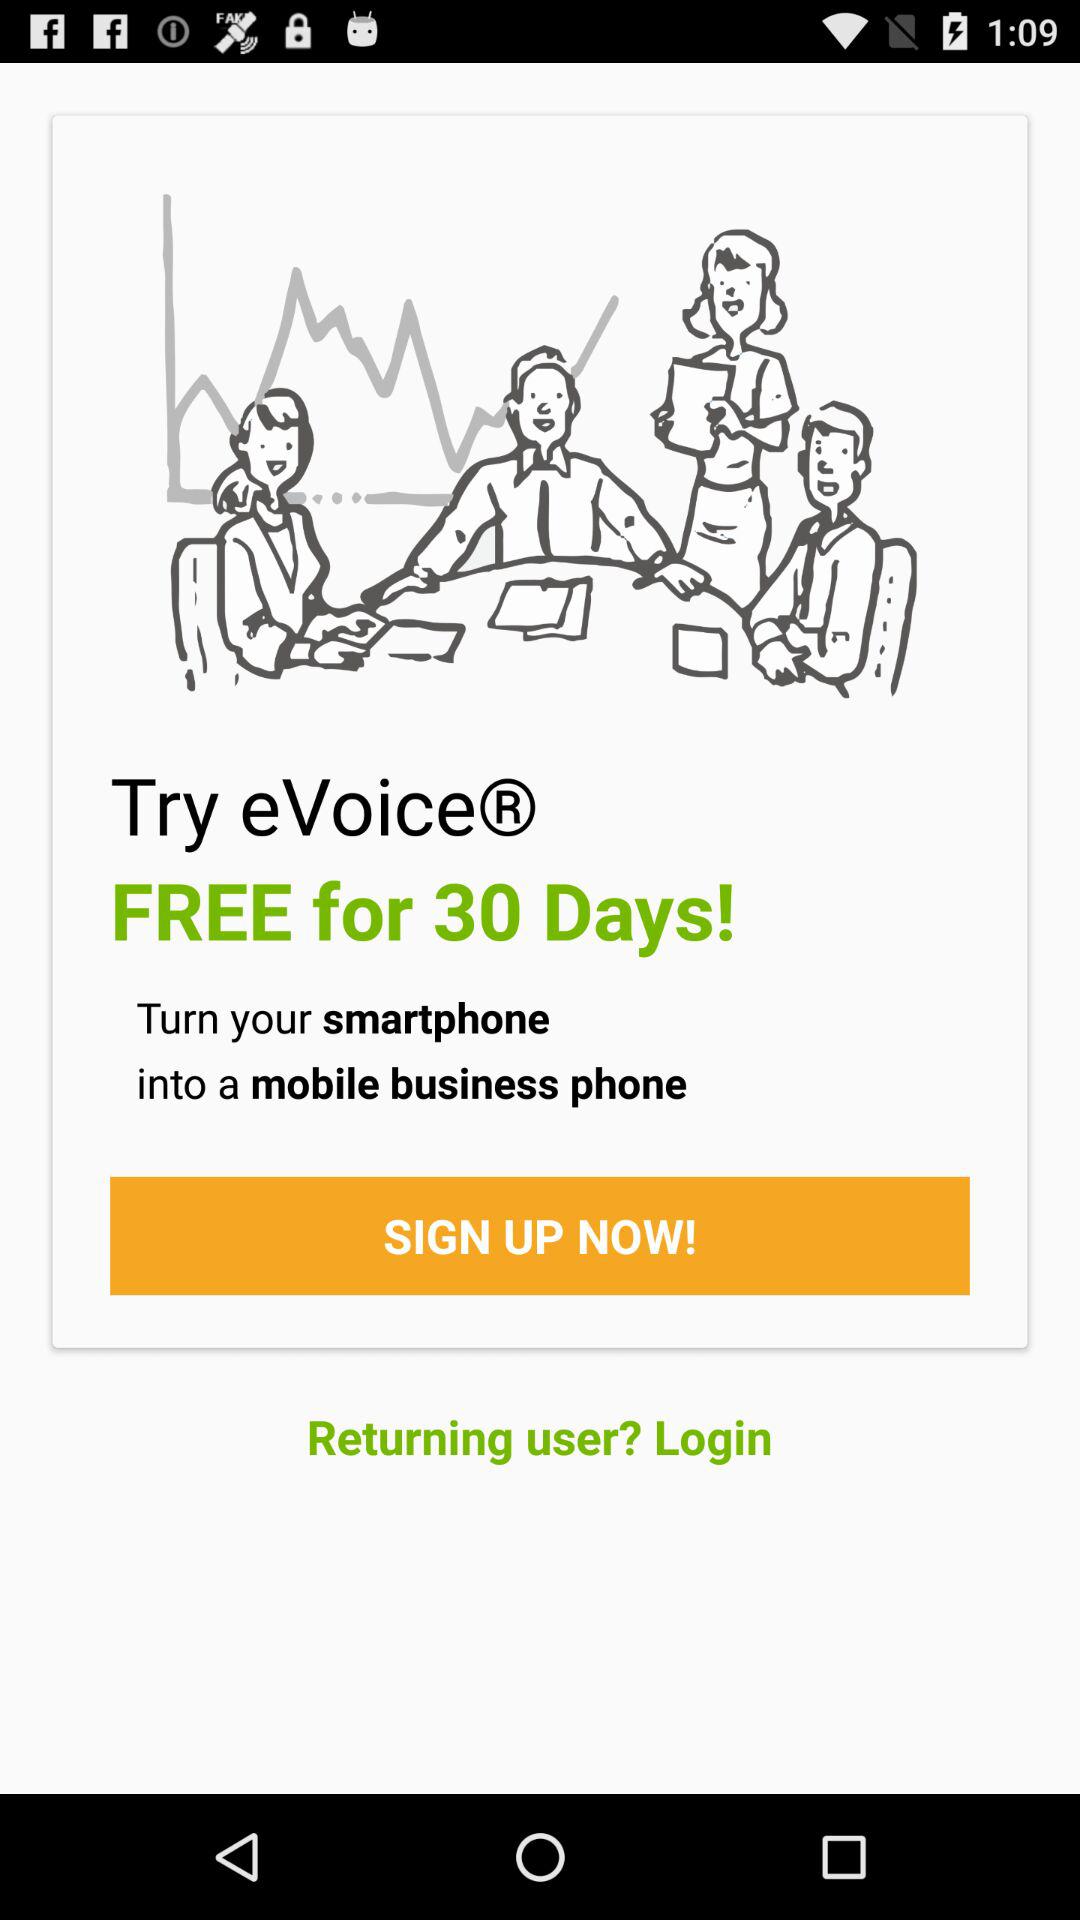  Describe the element at coordinates (540, 1236) in the screenshot. I see `jump to sign up now! icon` at that location.